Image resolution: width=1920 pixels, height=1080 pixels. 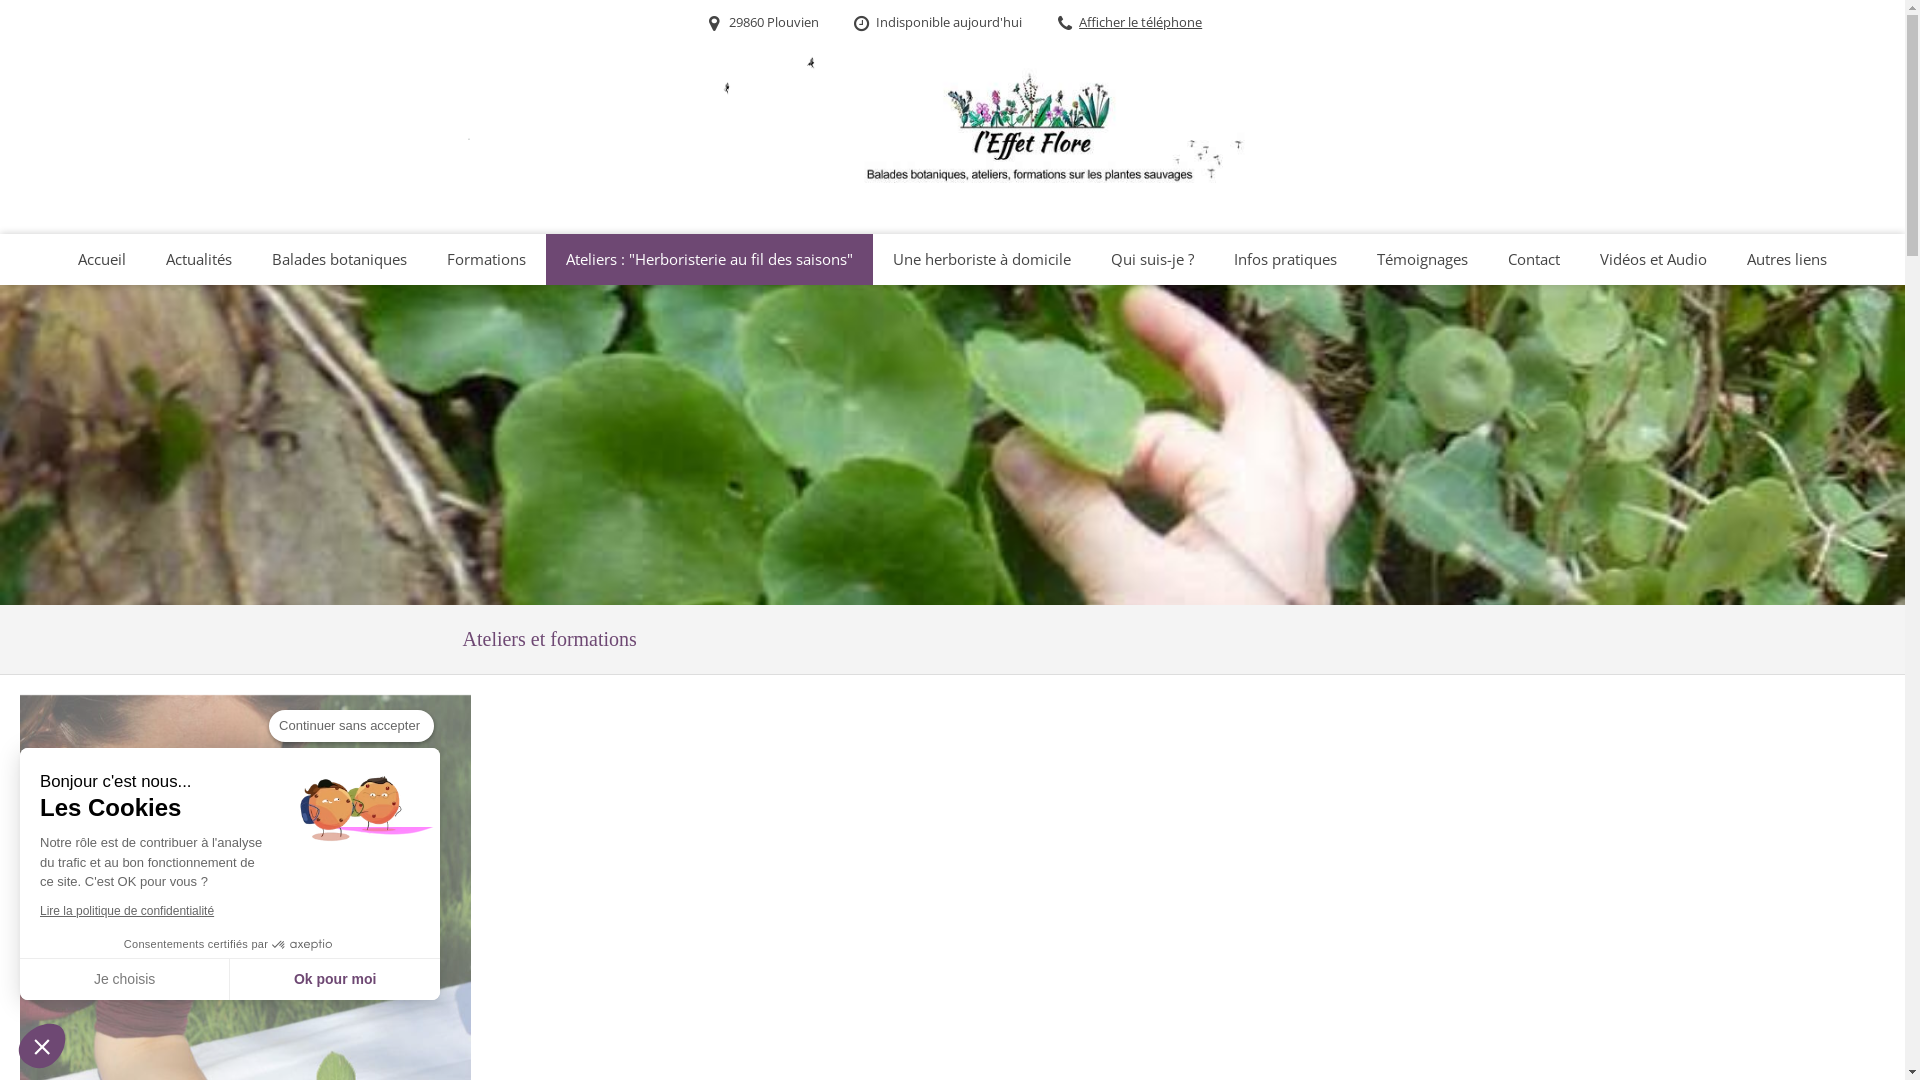 I want to click on Fermer le widget sans consentement, so click(x=42, y=1046).